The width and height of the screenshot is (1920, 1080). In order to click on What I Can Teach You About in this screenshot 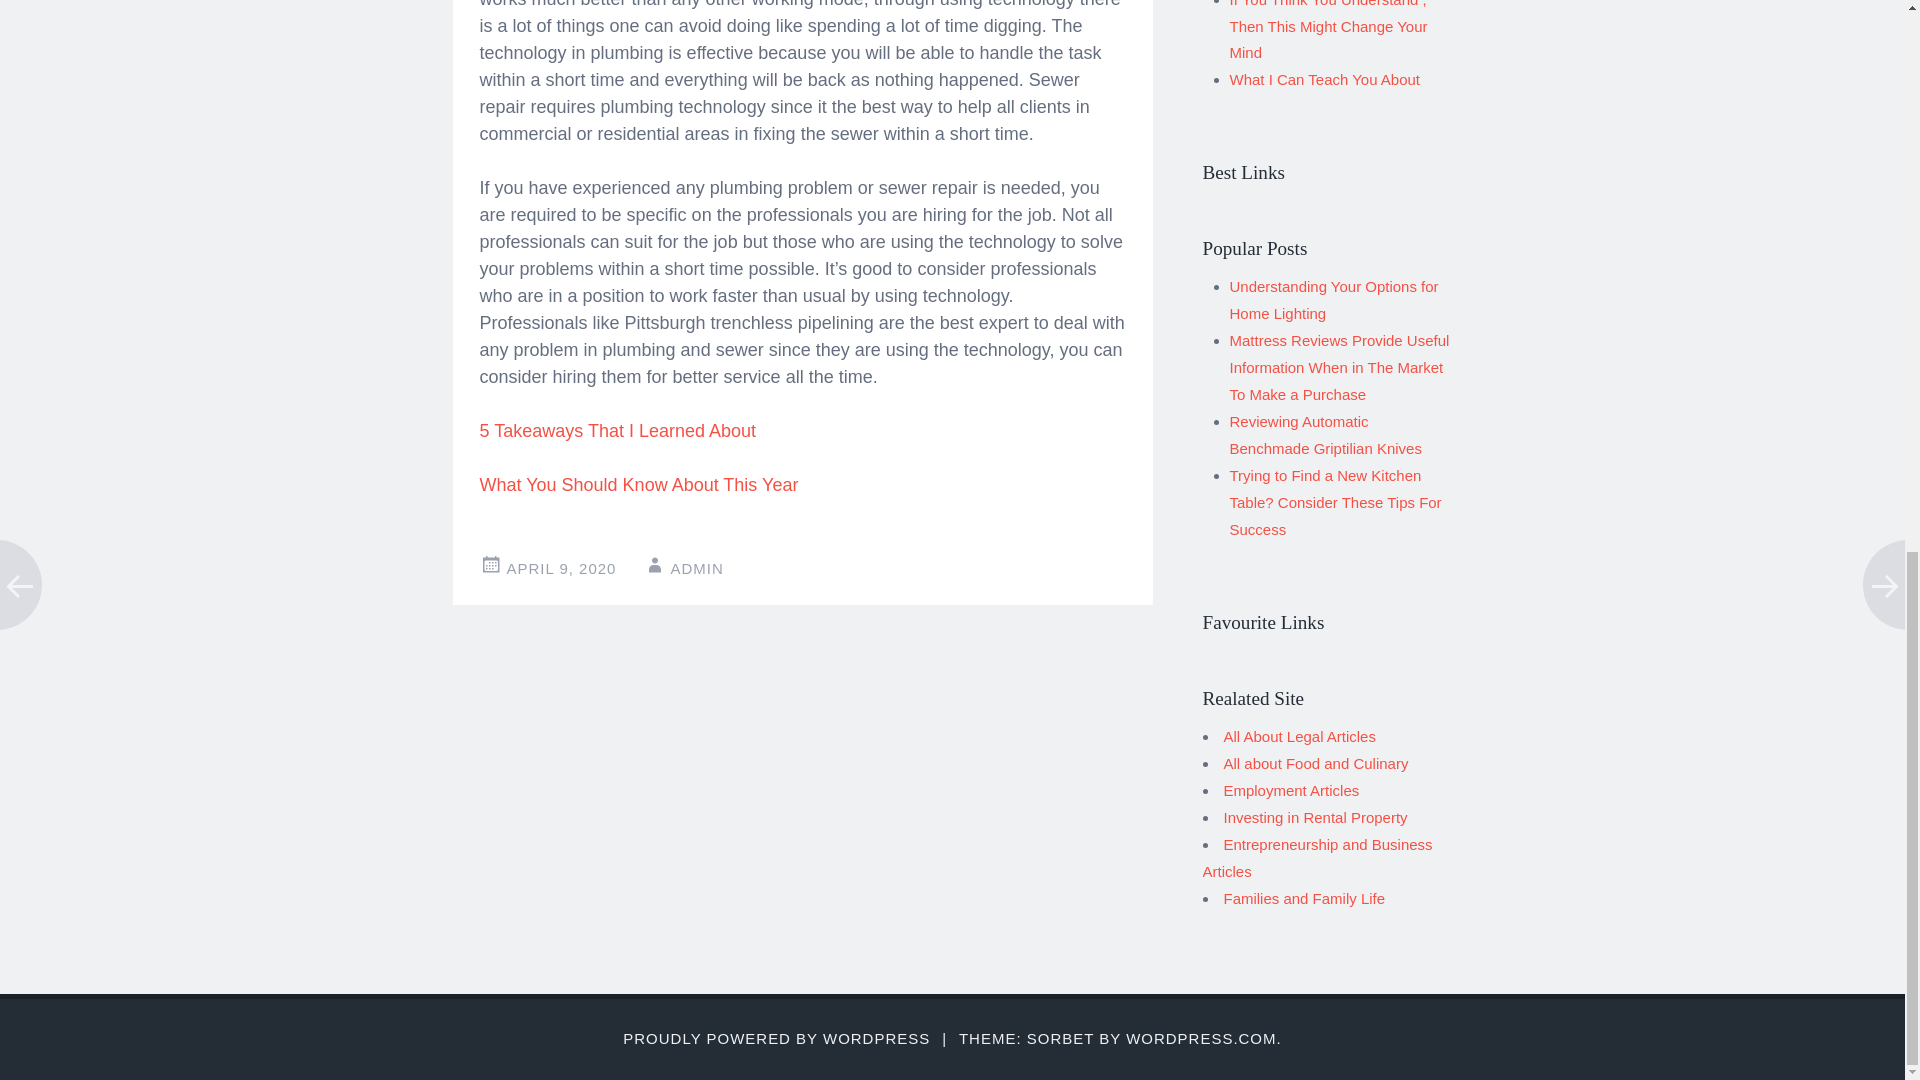, I will do `click(1325, 79)`.